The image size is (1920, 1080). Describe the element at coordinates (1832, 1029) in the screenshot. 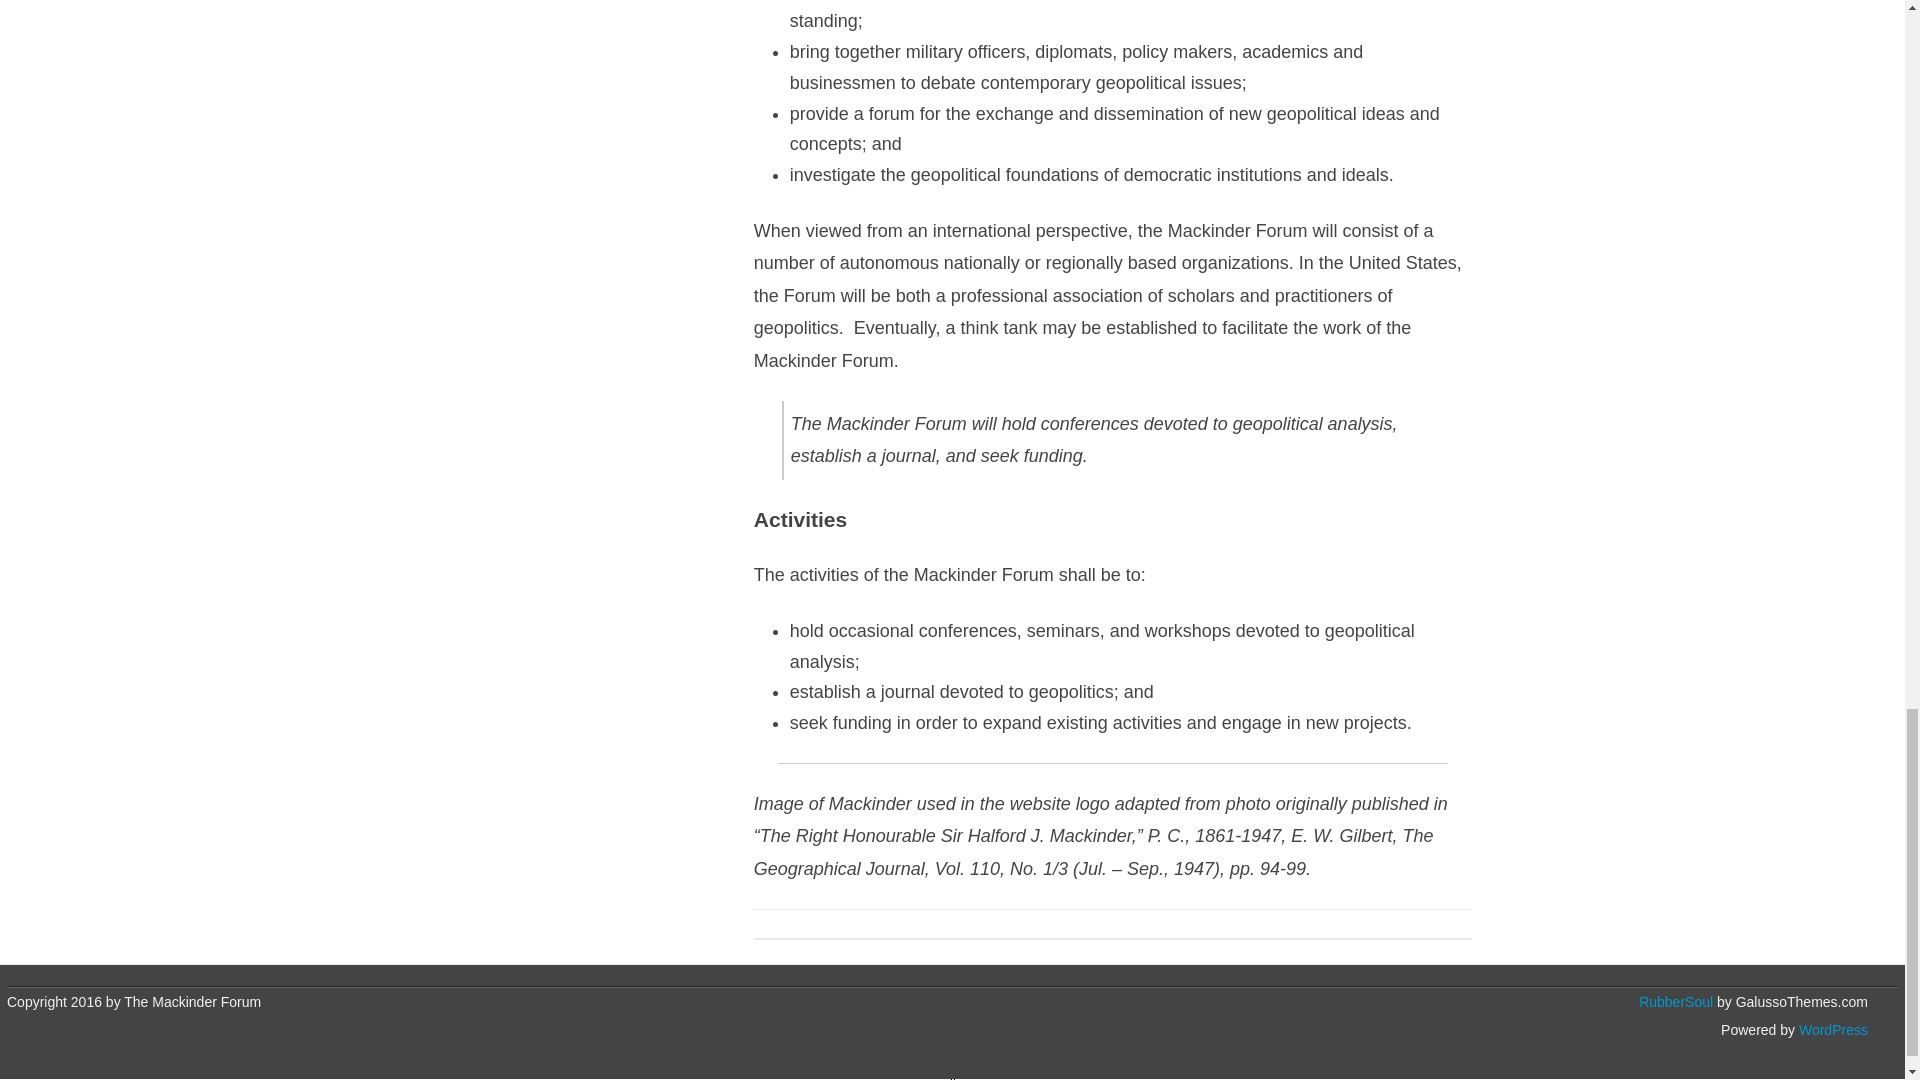

I see `Semantic Personal Publishing Platform` at that location.